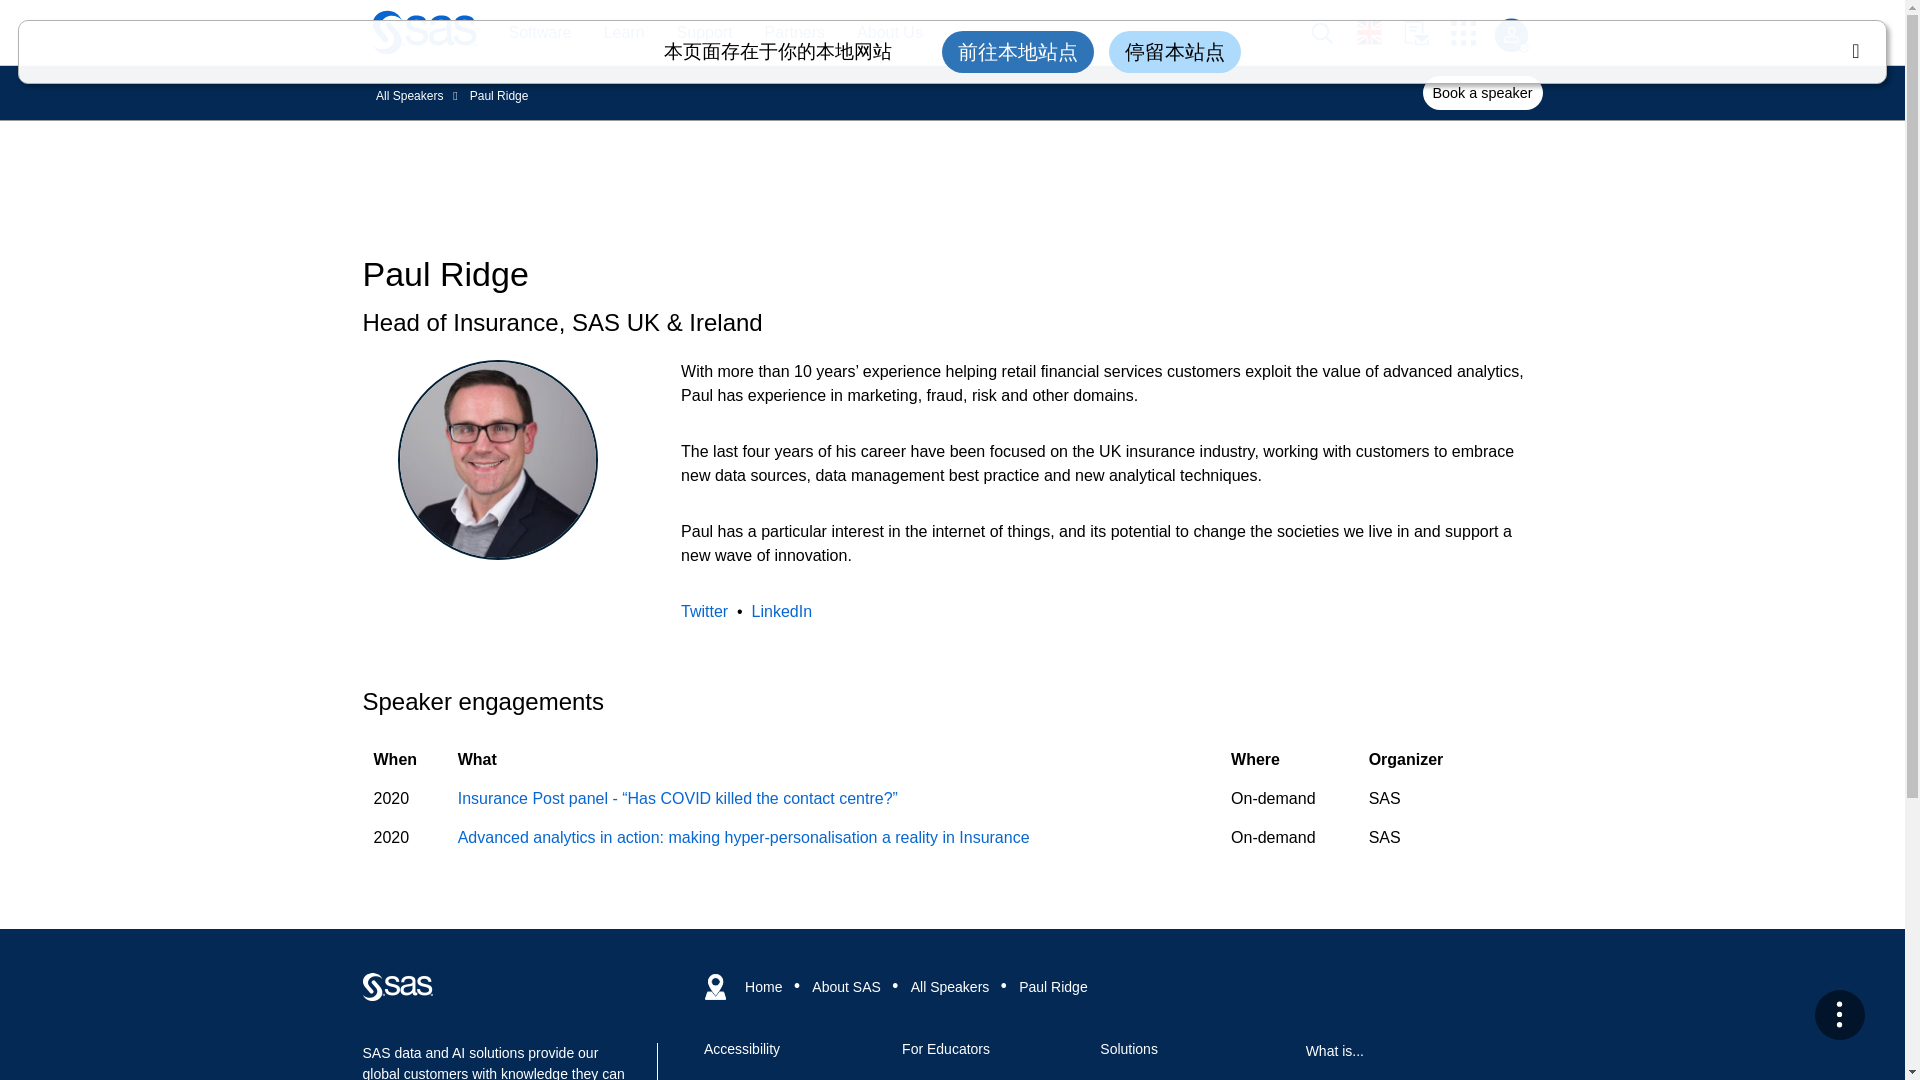  I want to click on Partners, so click(785, 33).